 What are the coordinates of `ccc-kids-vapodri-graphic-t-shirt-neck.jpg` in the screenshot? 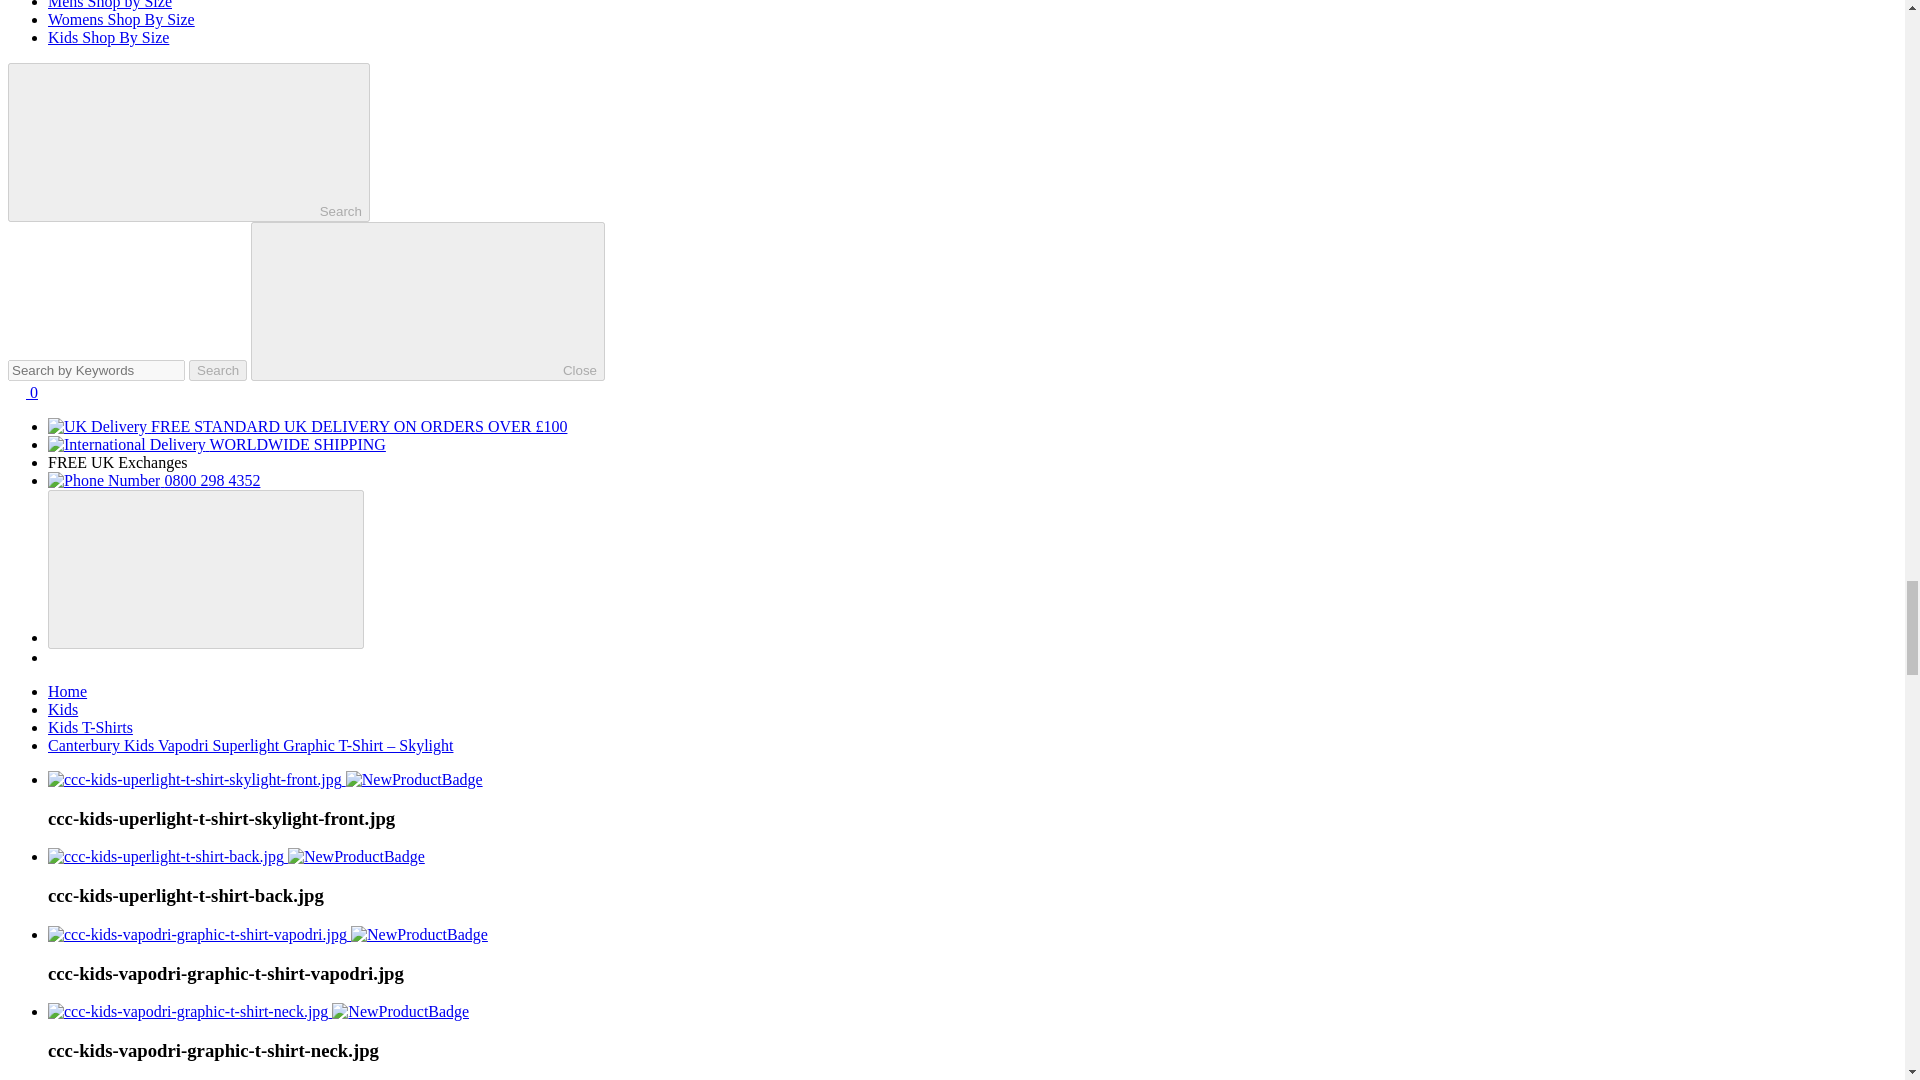 It's located at (188, 1012).